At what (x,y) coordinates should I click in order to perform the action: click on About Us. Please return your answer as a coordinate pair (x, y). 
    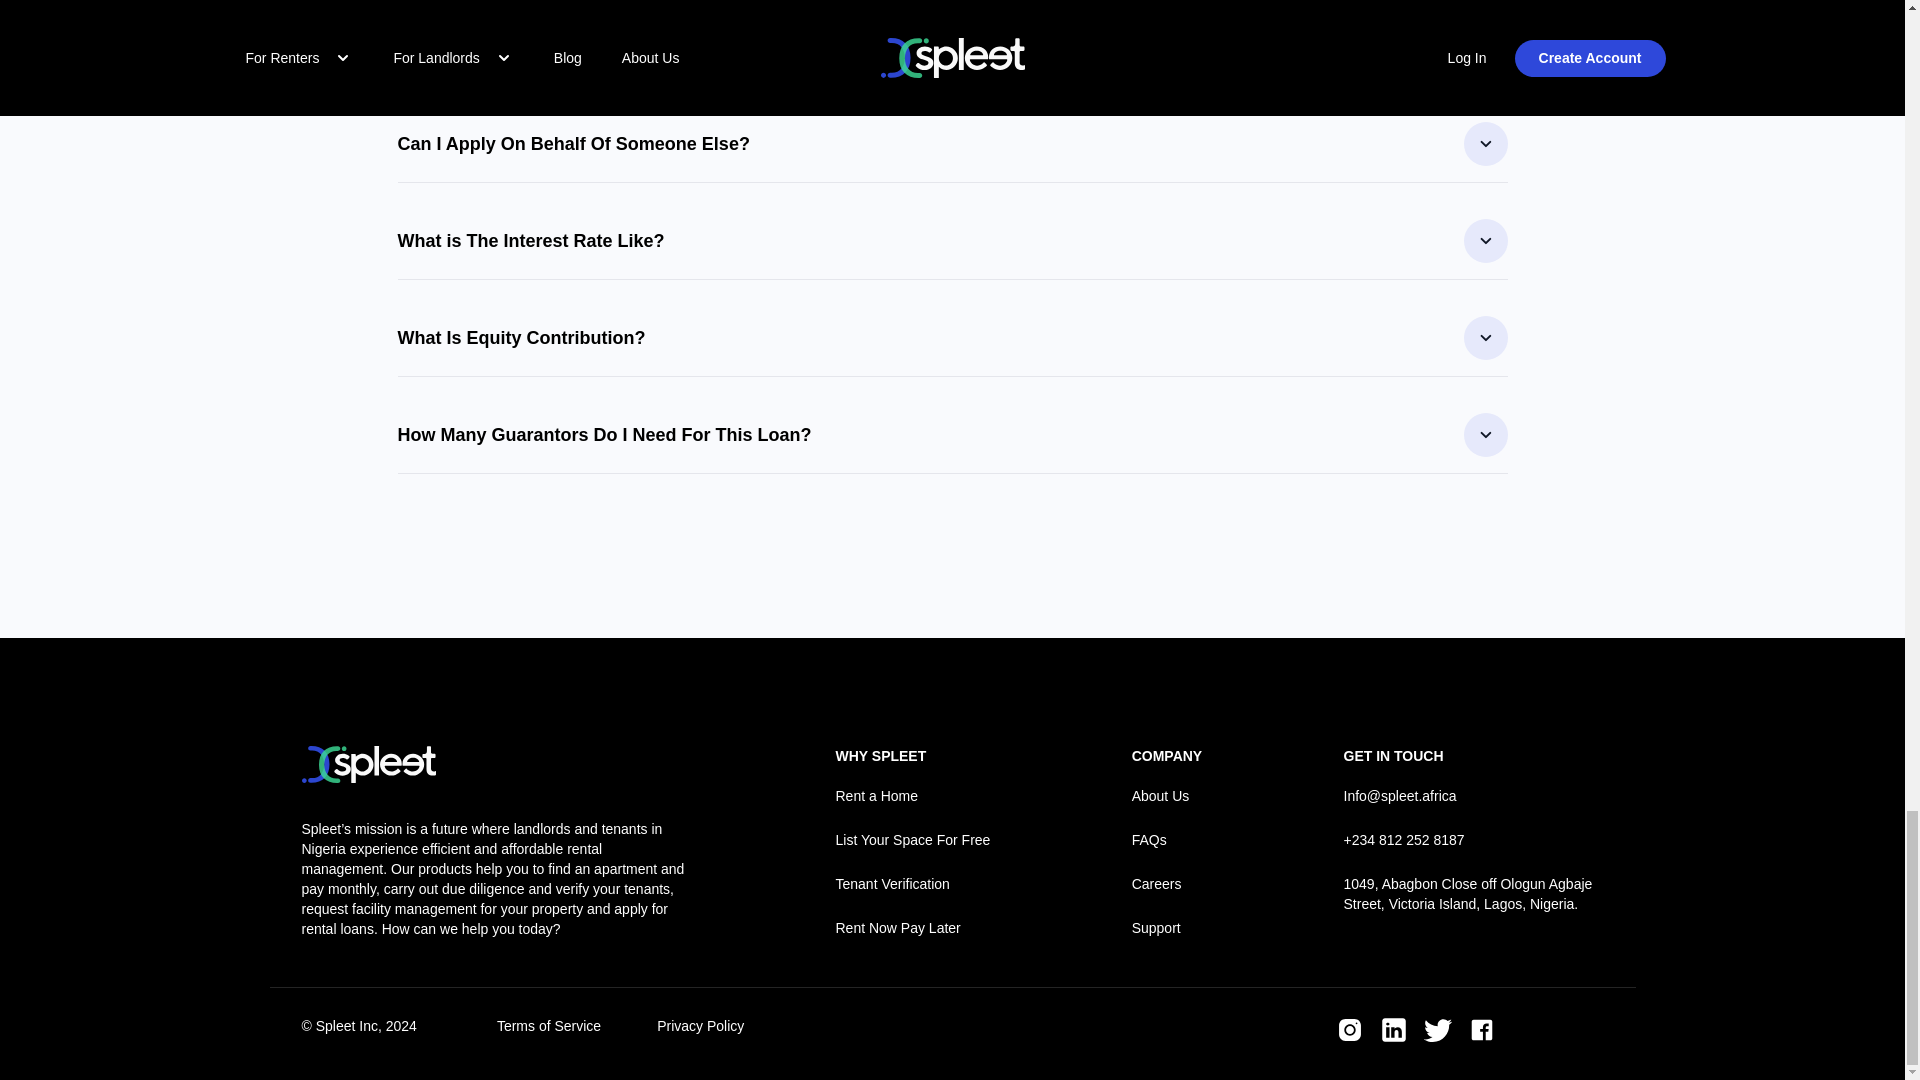
    Looking at the image, I should click on (1168, 796).